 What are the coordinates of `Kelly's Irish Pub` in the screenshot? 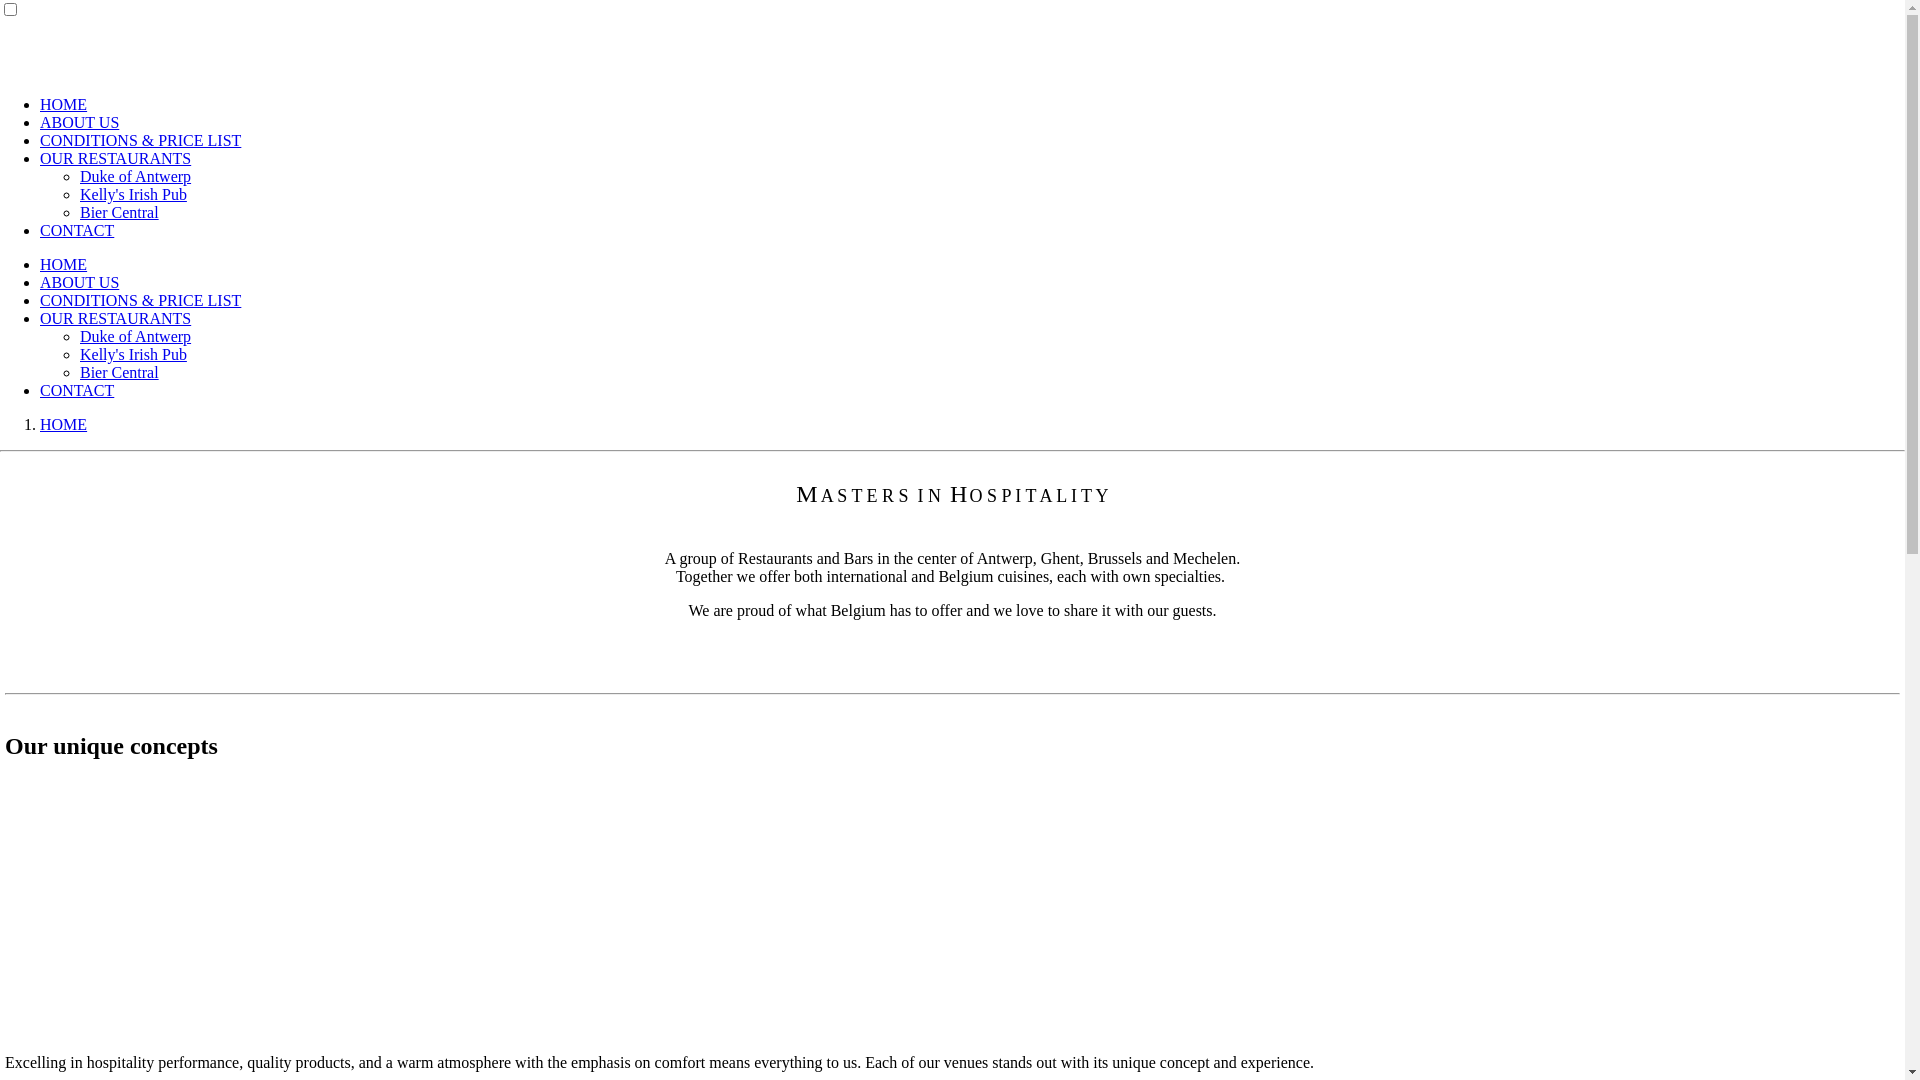 It's located at (134, 354).